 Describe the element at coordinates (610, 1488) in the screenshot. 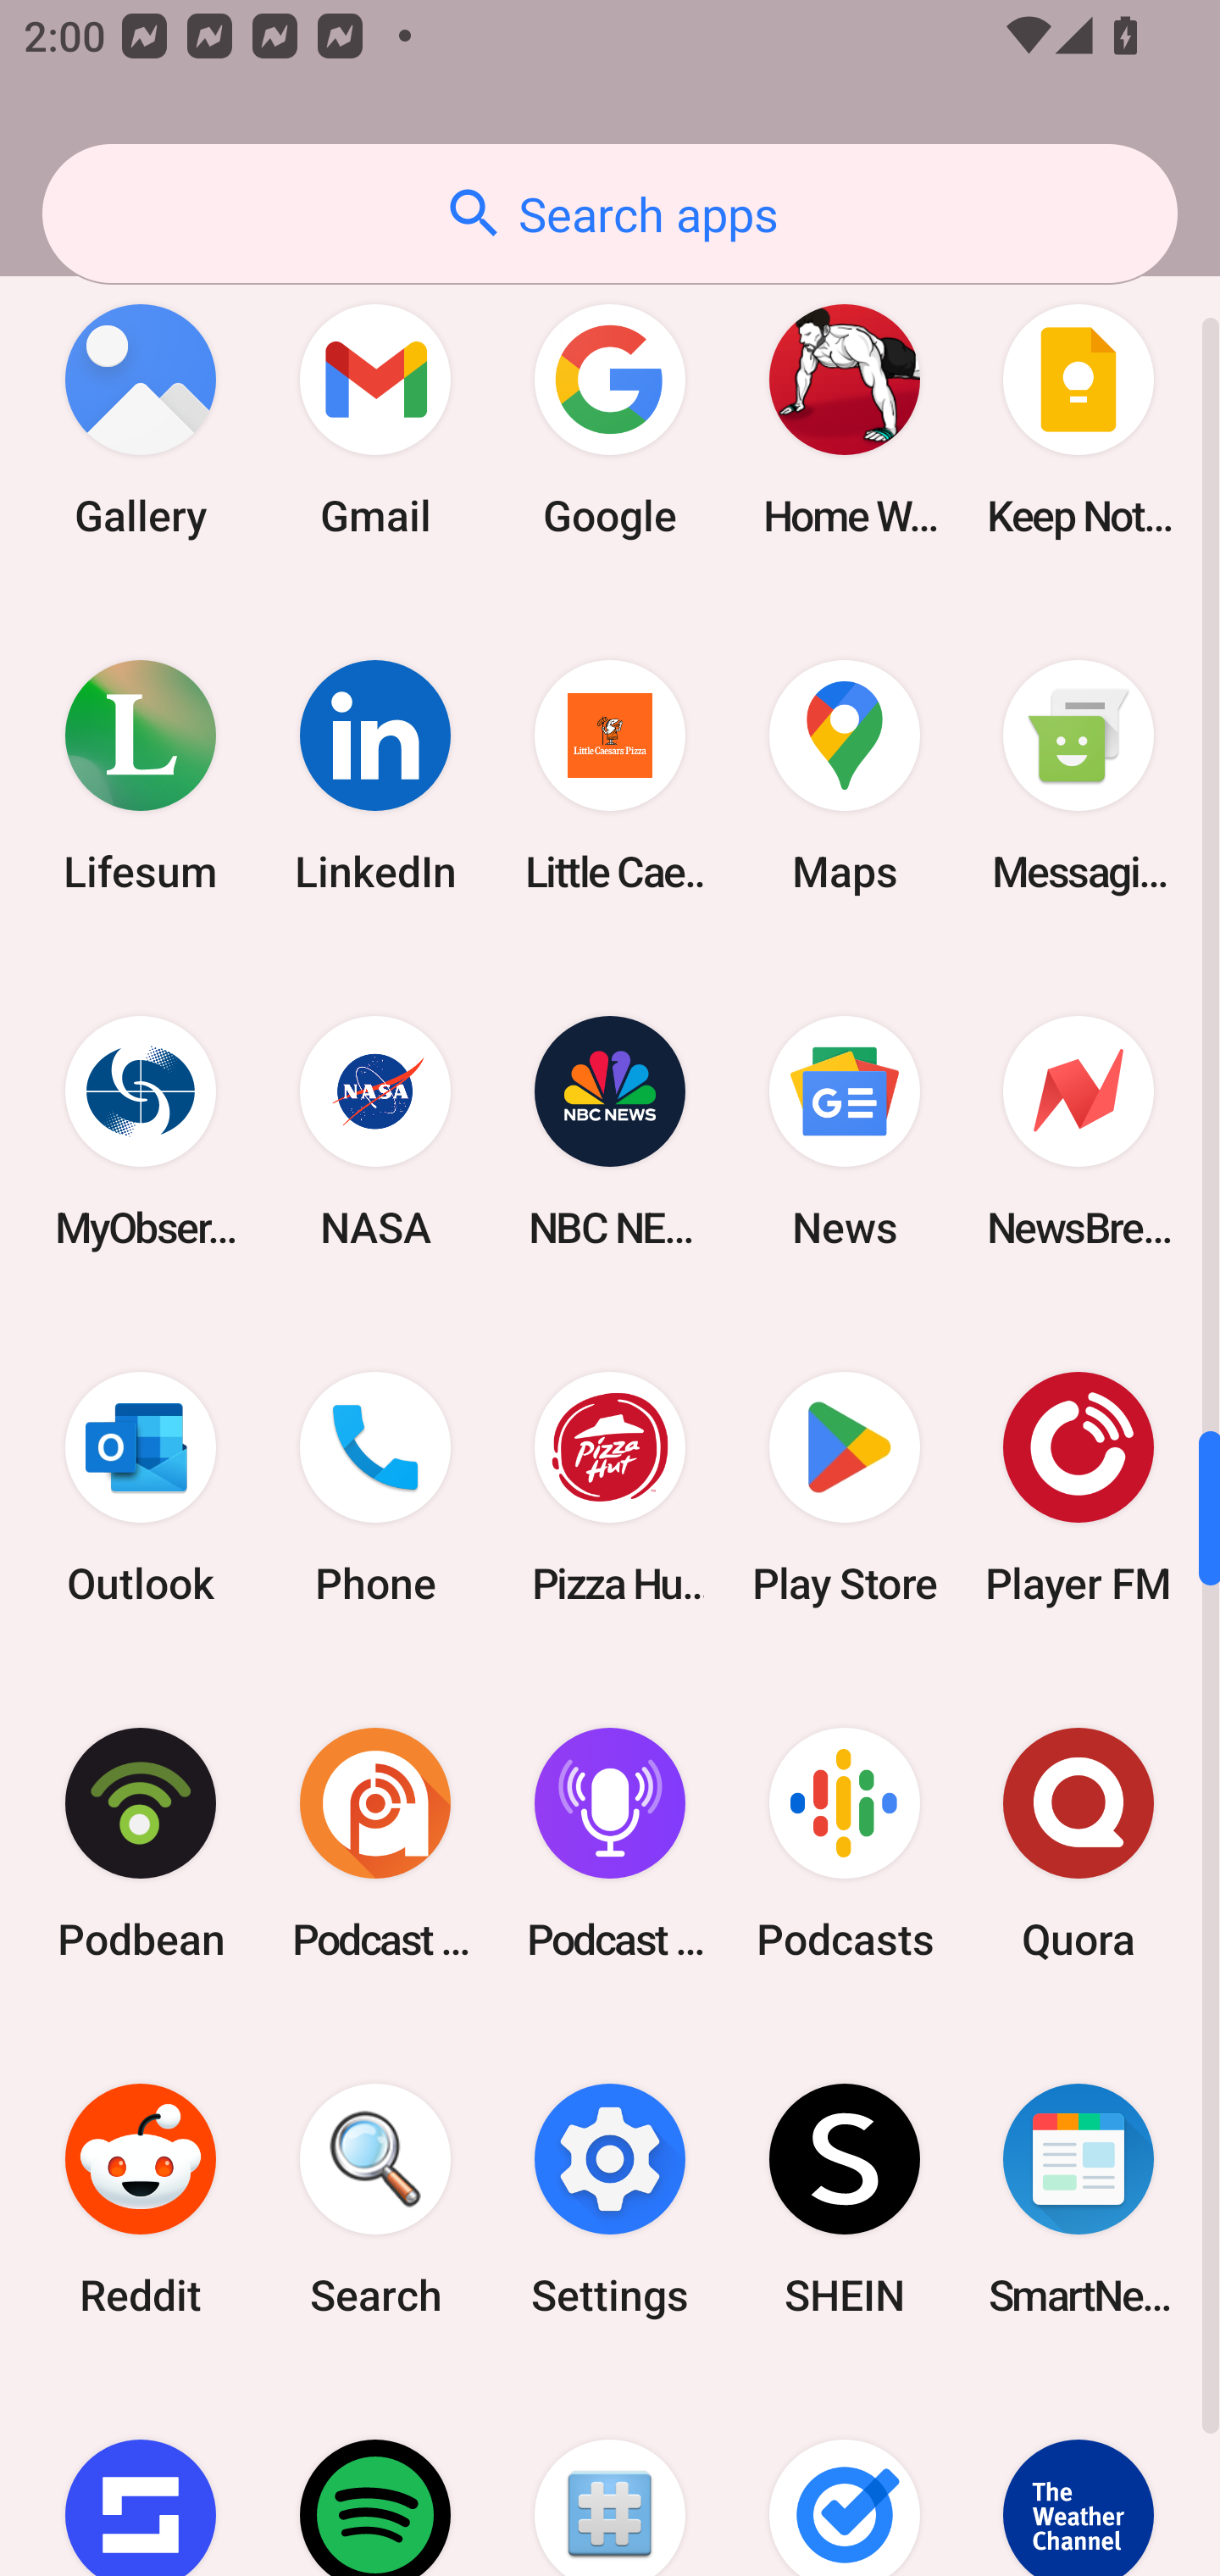

I see `Pizza Hut HK & Macau` at that location.